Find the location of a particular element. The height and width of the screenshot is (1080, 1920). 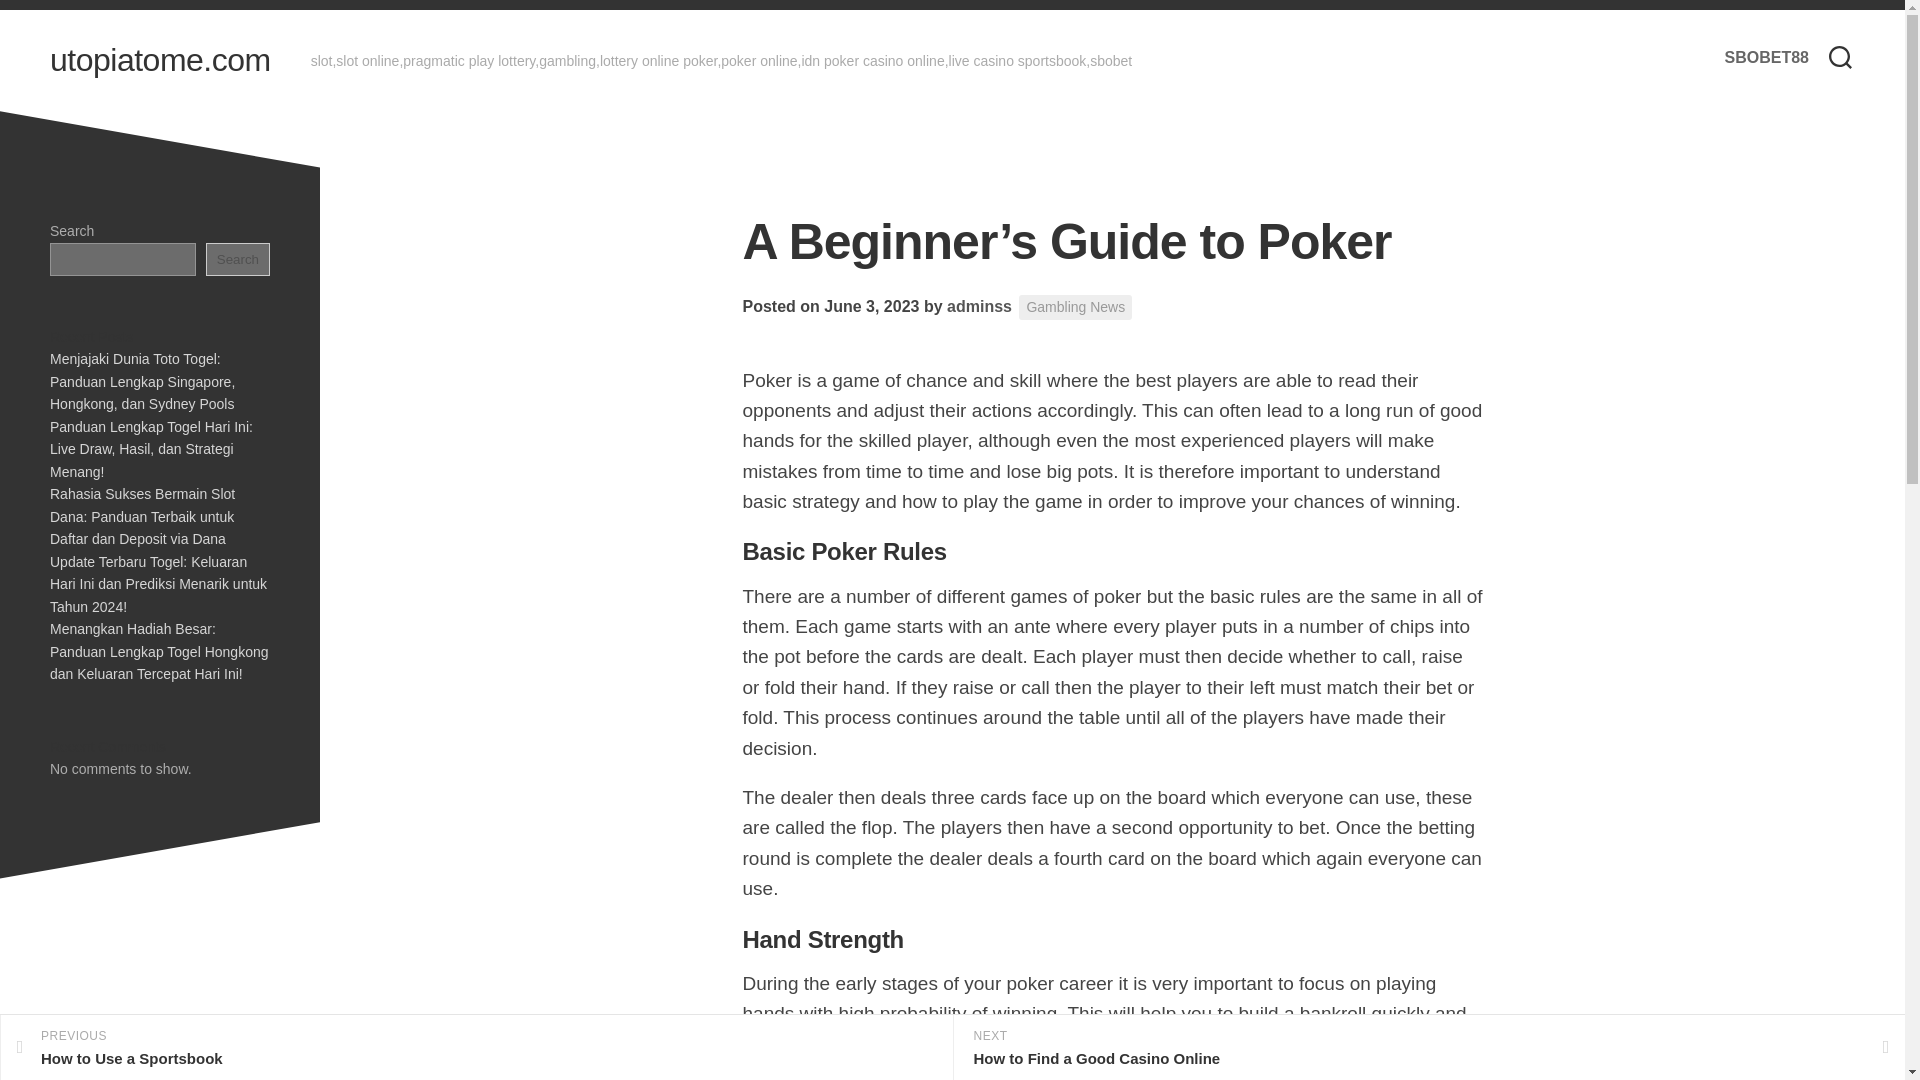

utopiatome.com is located at coordinates (160, 60).